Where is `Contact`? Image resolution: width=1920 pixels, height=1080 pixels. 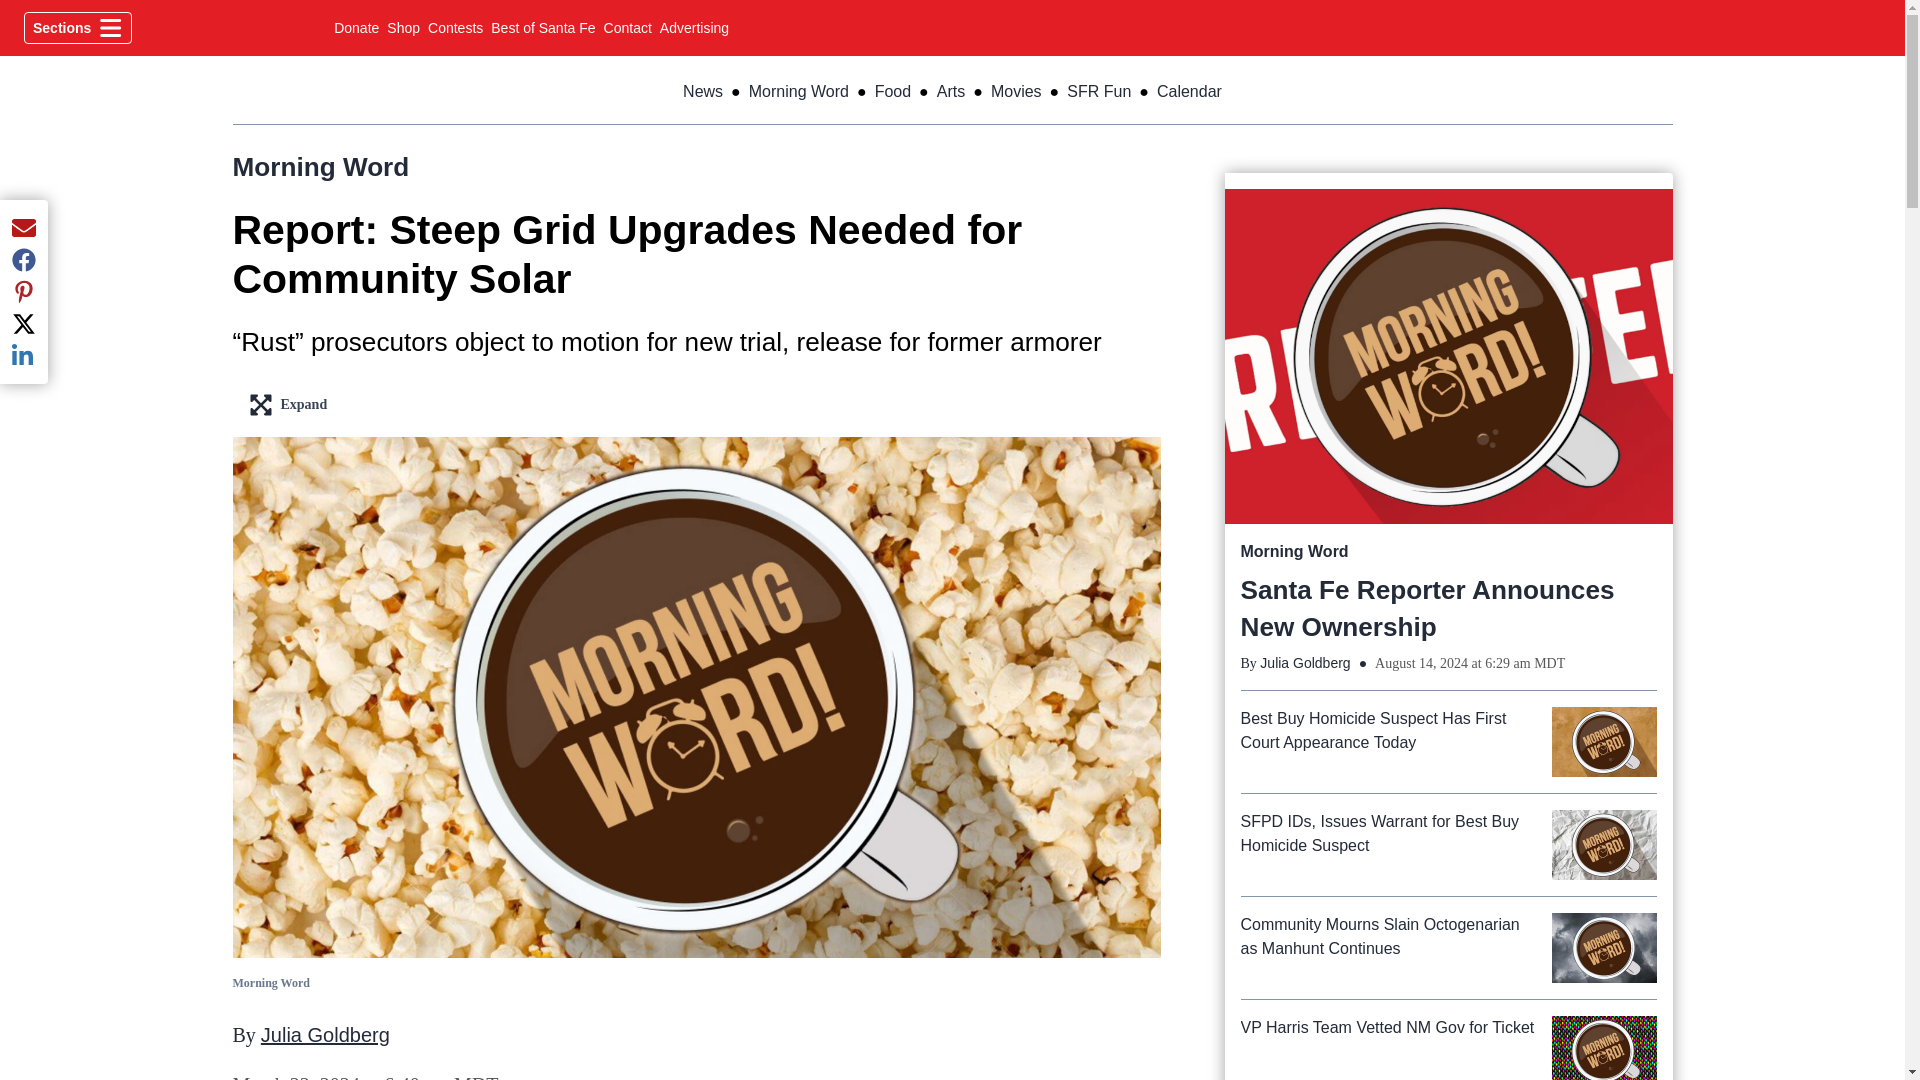 Contact is located at coordinates (628, 28).